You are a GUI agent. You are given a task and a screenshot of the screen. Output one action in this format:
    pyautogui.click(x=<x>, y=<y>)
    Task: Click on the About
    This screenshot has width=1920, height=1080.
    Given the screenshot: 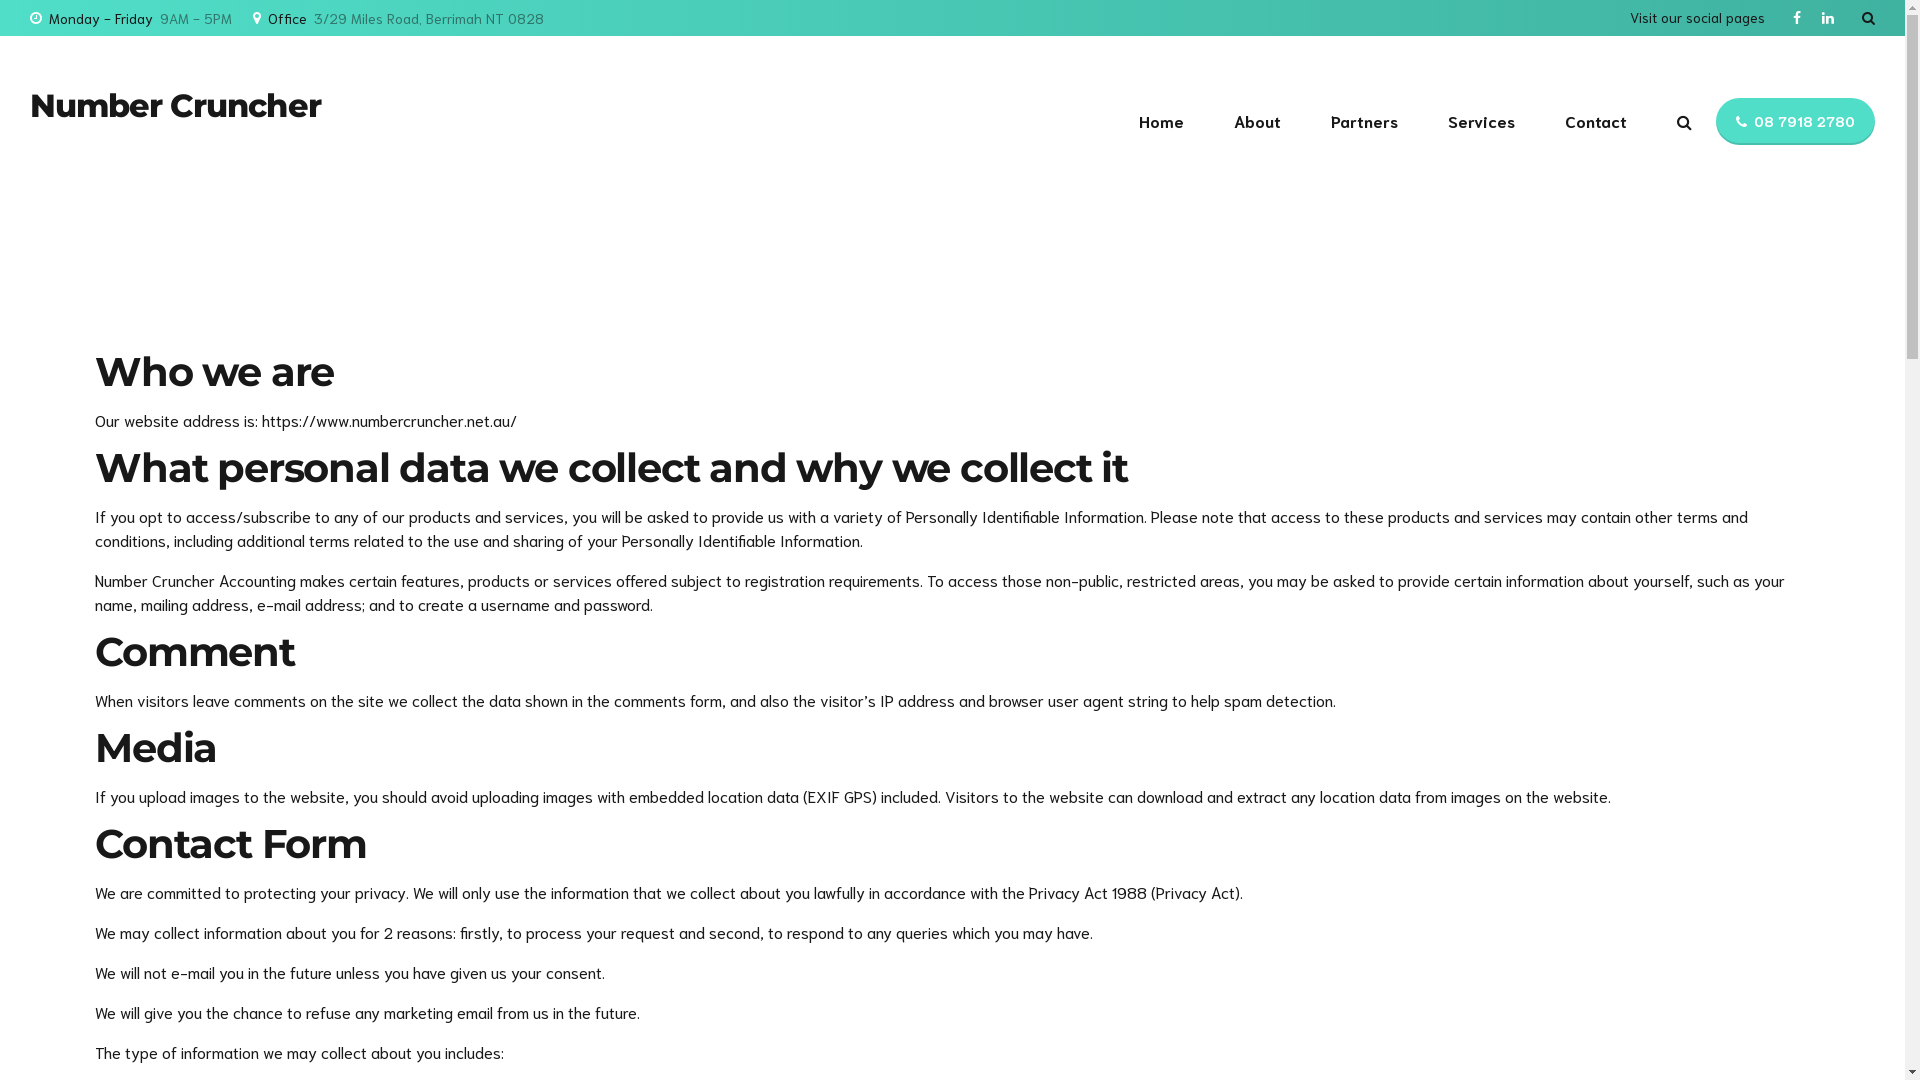 What is the action you would take?
    pyautogui.click(x=1258, y=121)
    